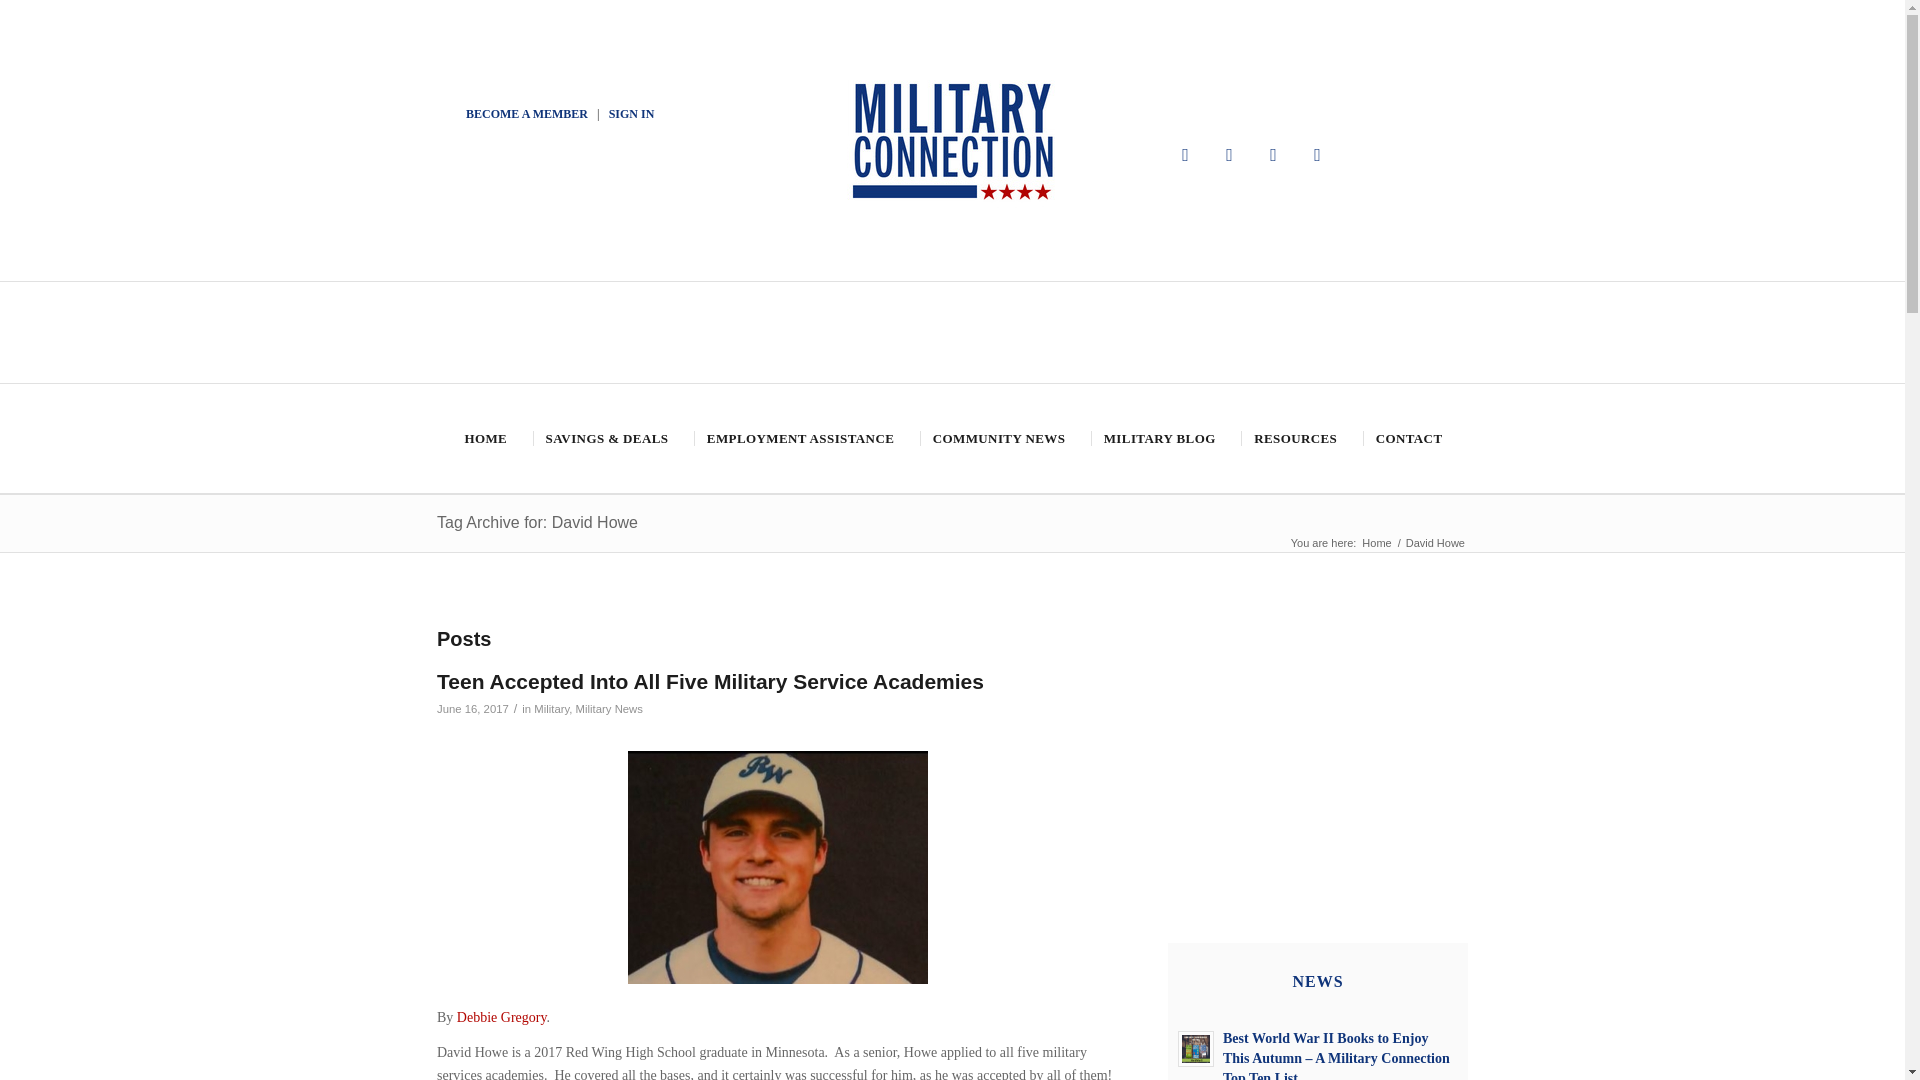  Describe the element at coordinates (1318, 728) in the screenshot. I see `3rd party ad content` at that location.